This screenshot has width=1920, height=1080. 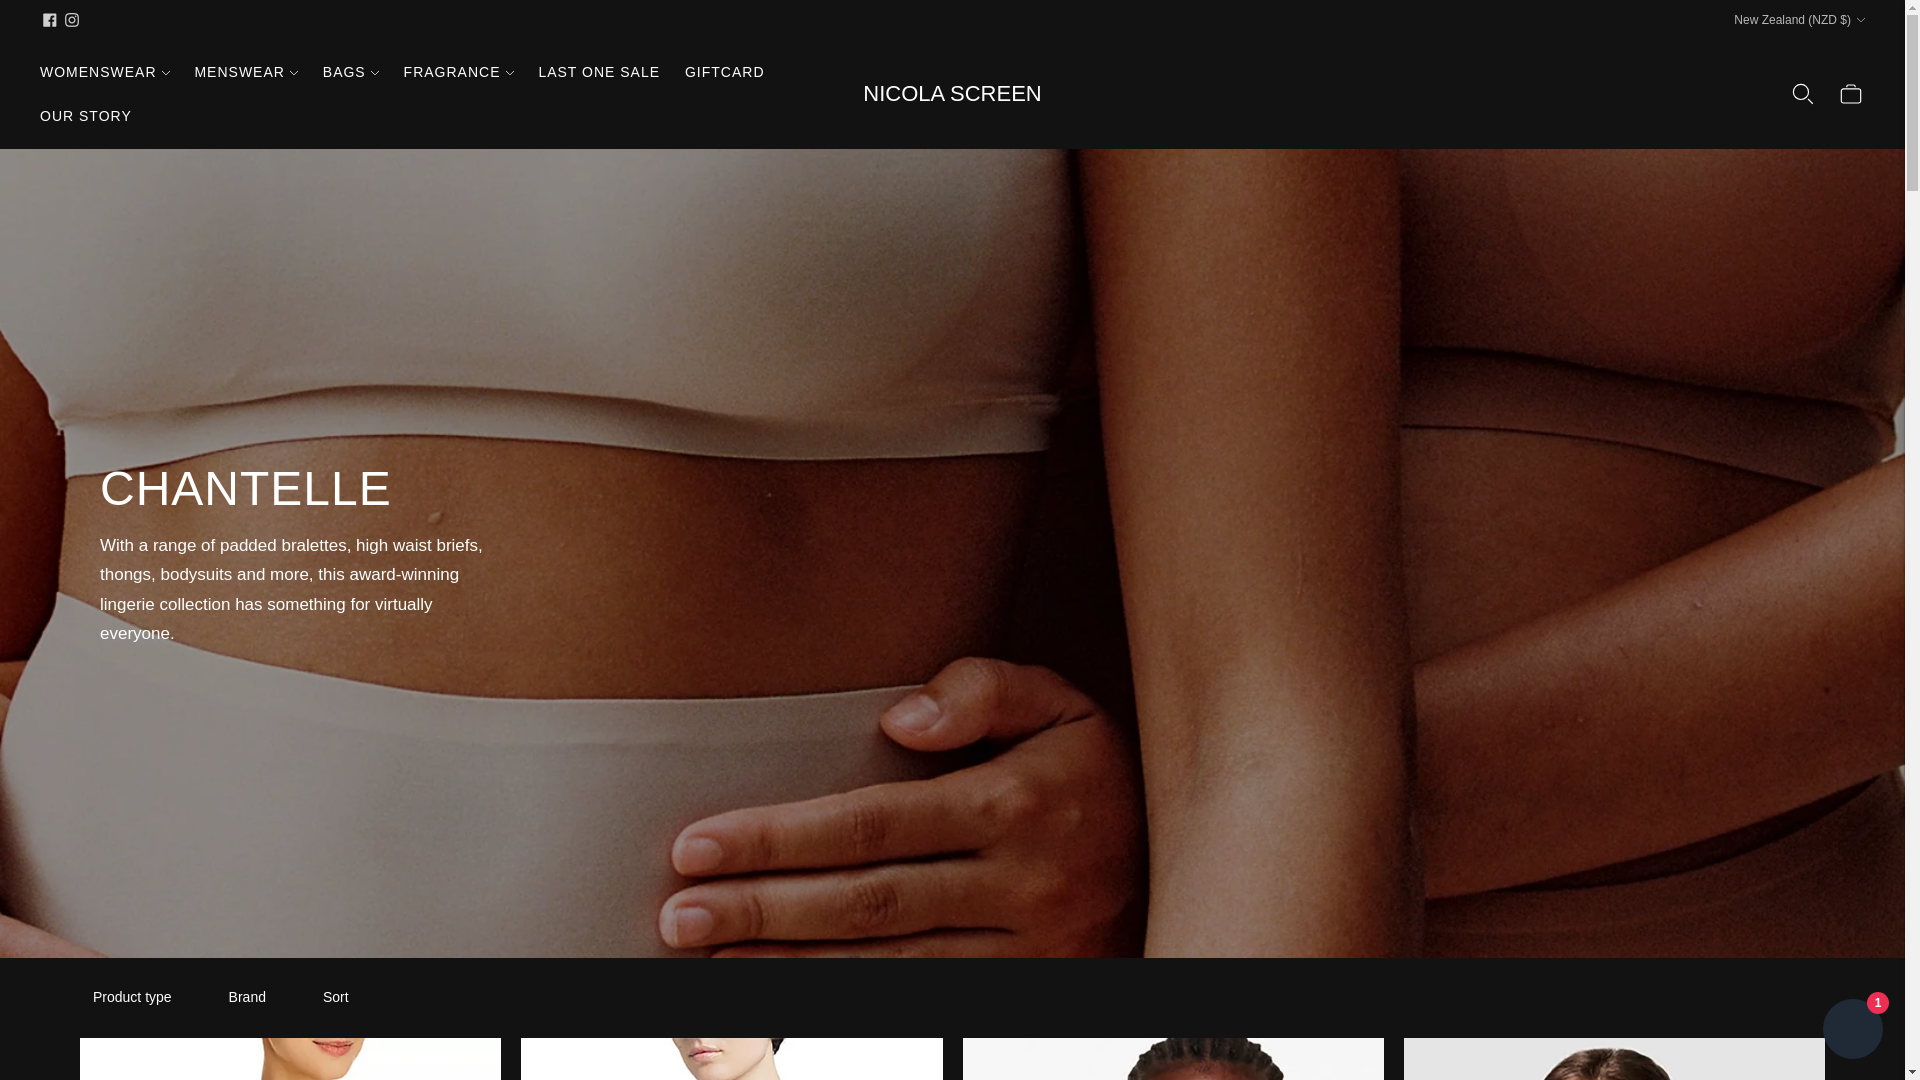 I want to click on Shopify online store chat, so click(x=1852, y=1031).